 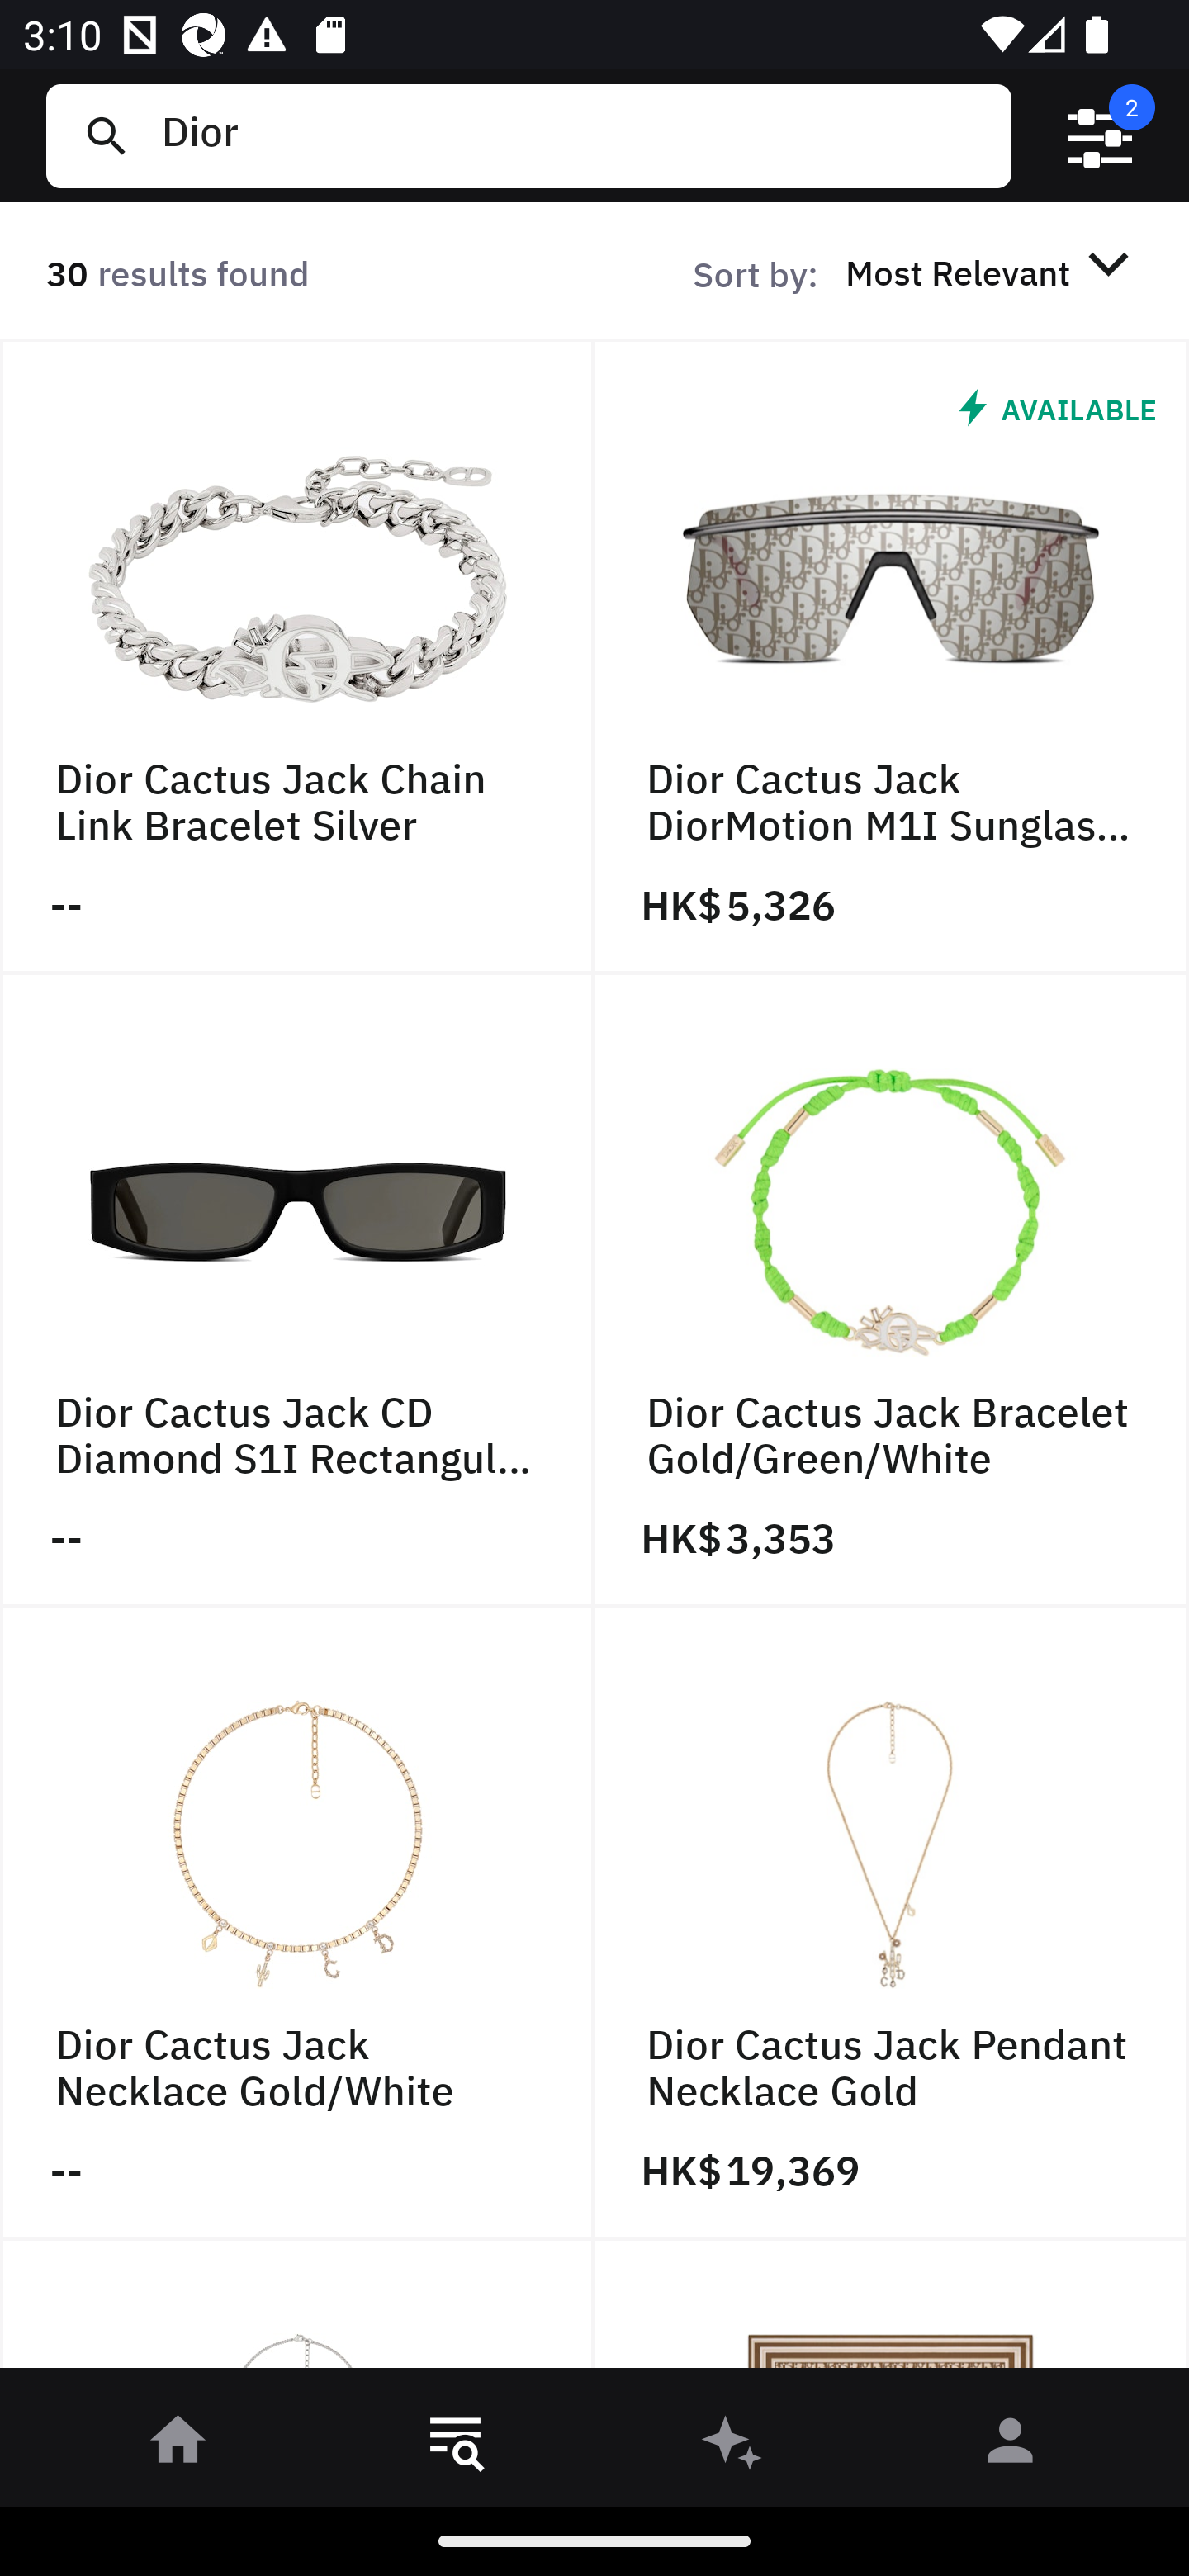 I want to click on Dior, so click(x=574, y=135).